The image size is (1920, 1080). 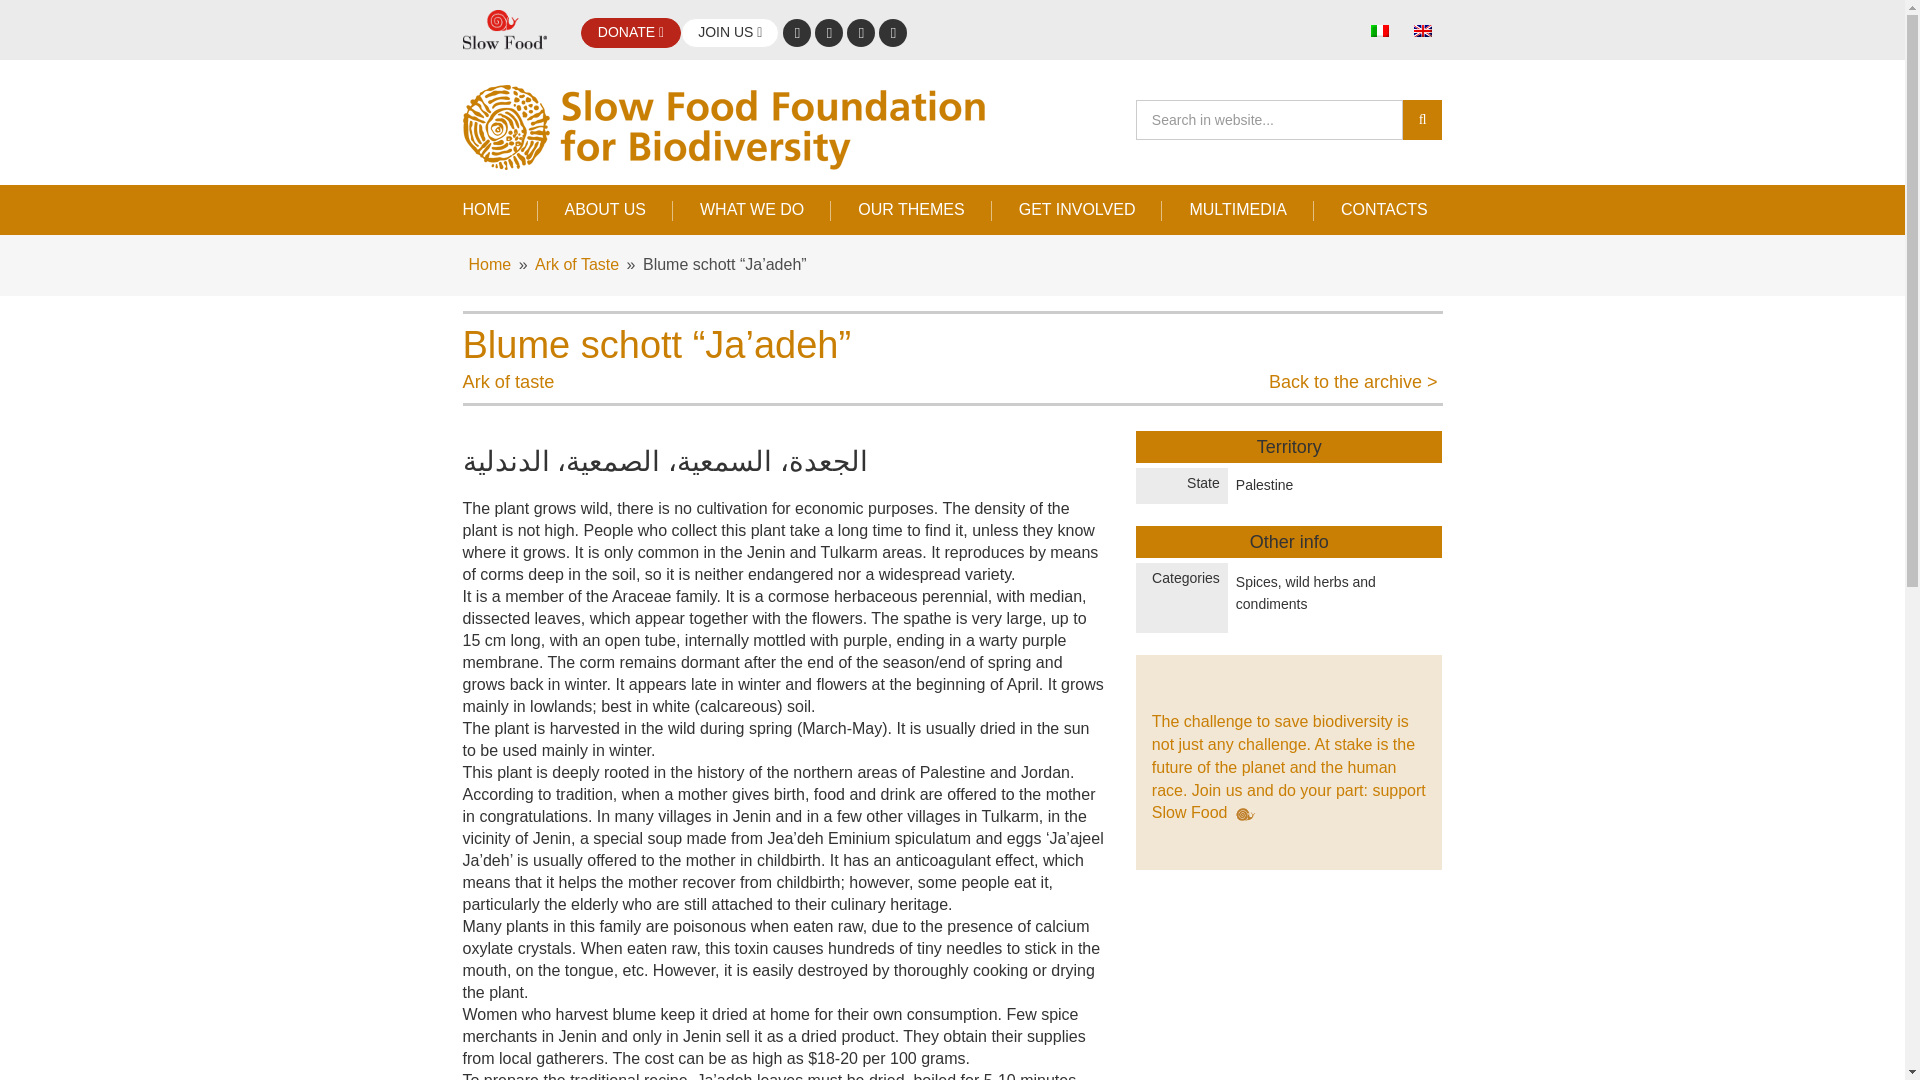 What do you see at coordinates (504, 30) in the screenshot?
I see `Slow Food` at bounding box center [504, 30].